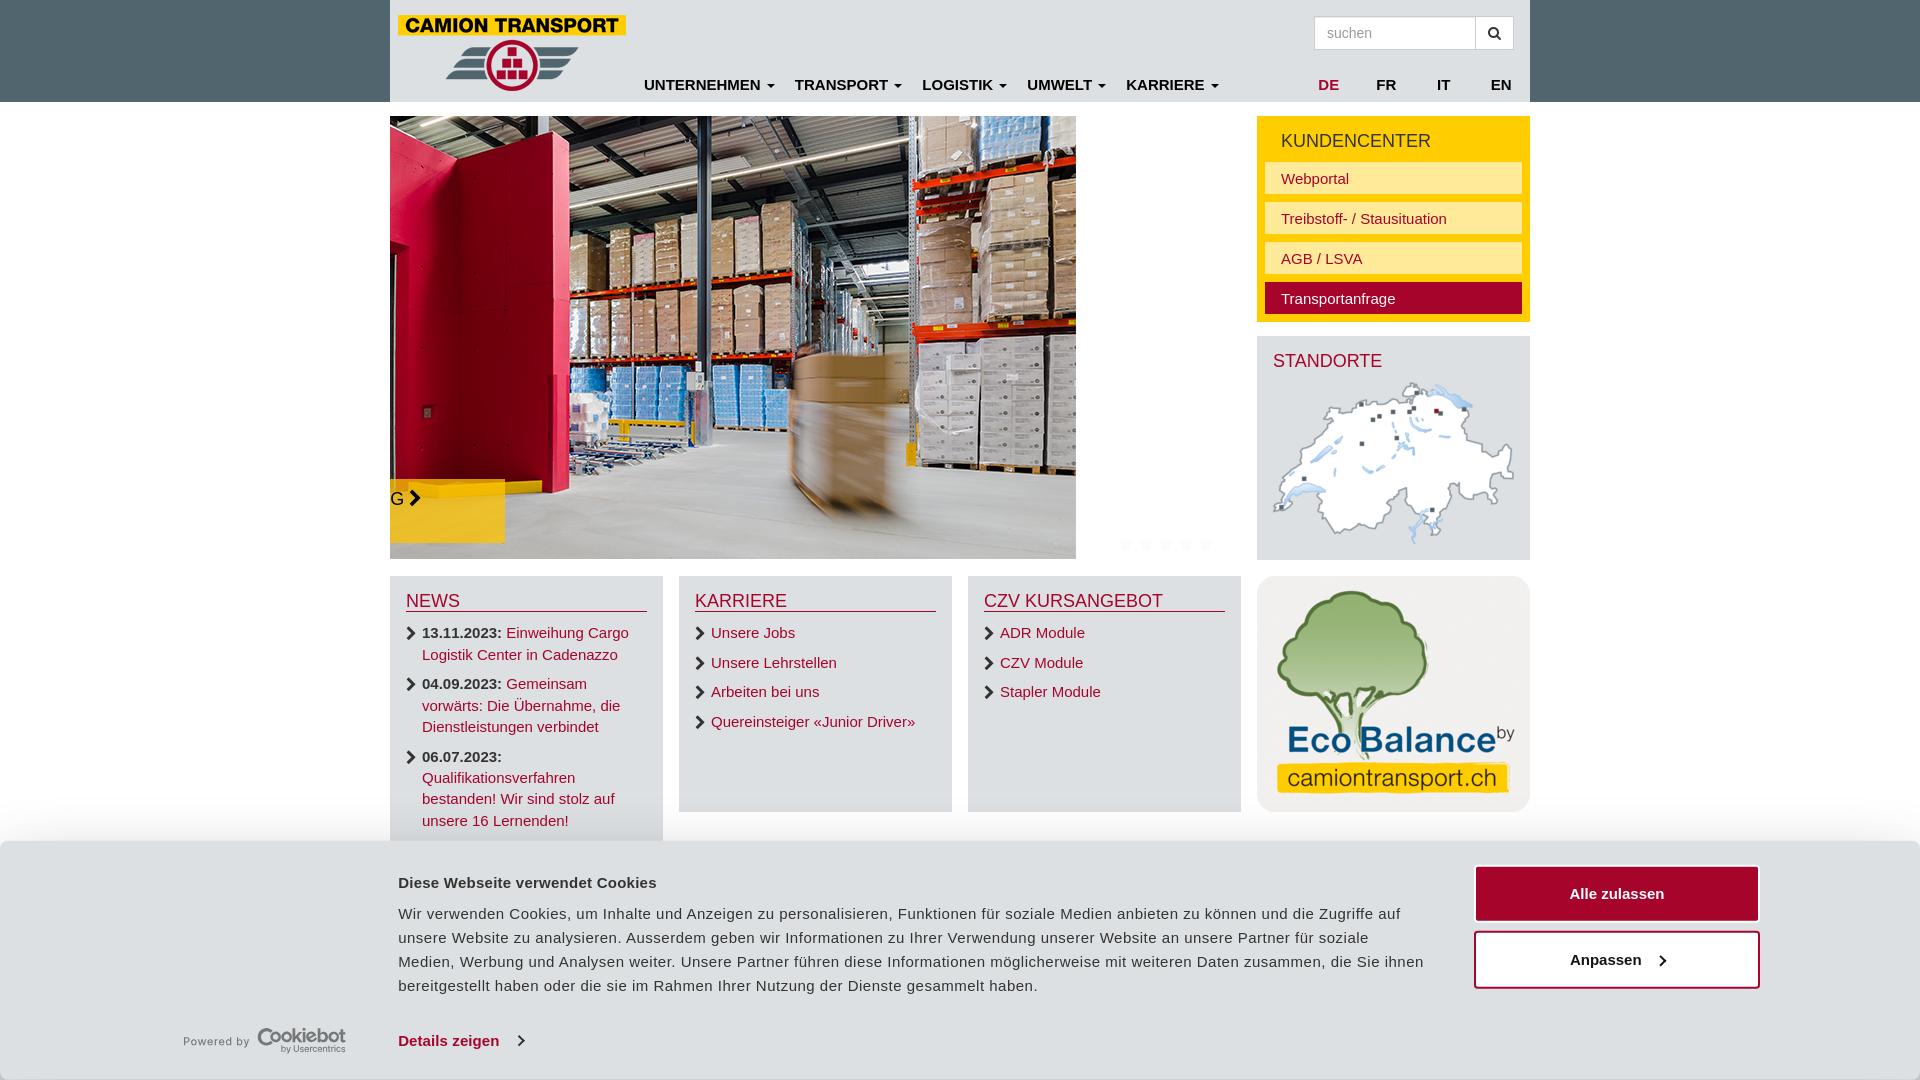  What do you see at coordinates (433, 601) in the screenshot?
I see `NEWS` at bounding box center [433, 601].